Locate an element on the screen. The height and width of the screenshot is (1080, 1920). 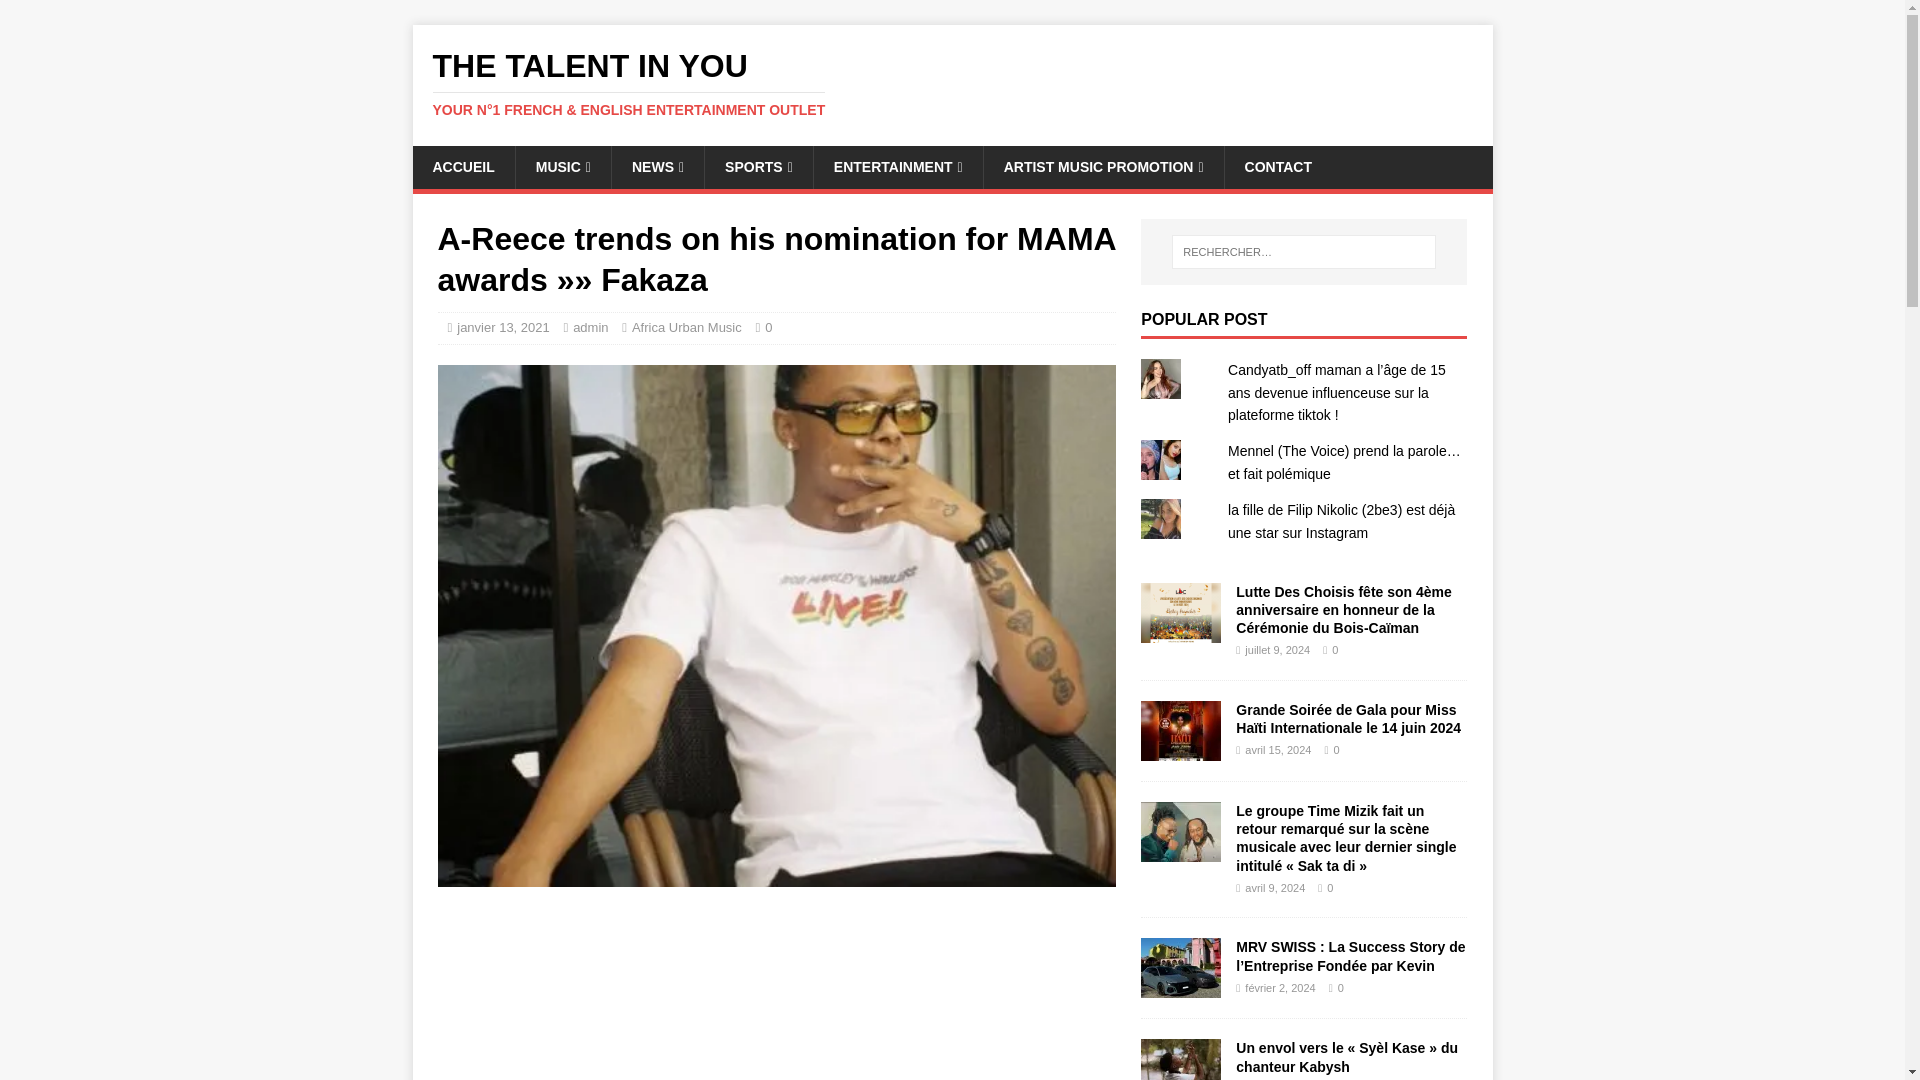
CONTACT is located at coordinates (1278, 166).